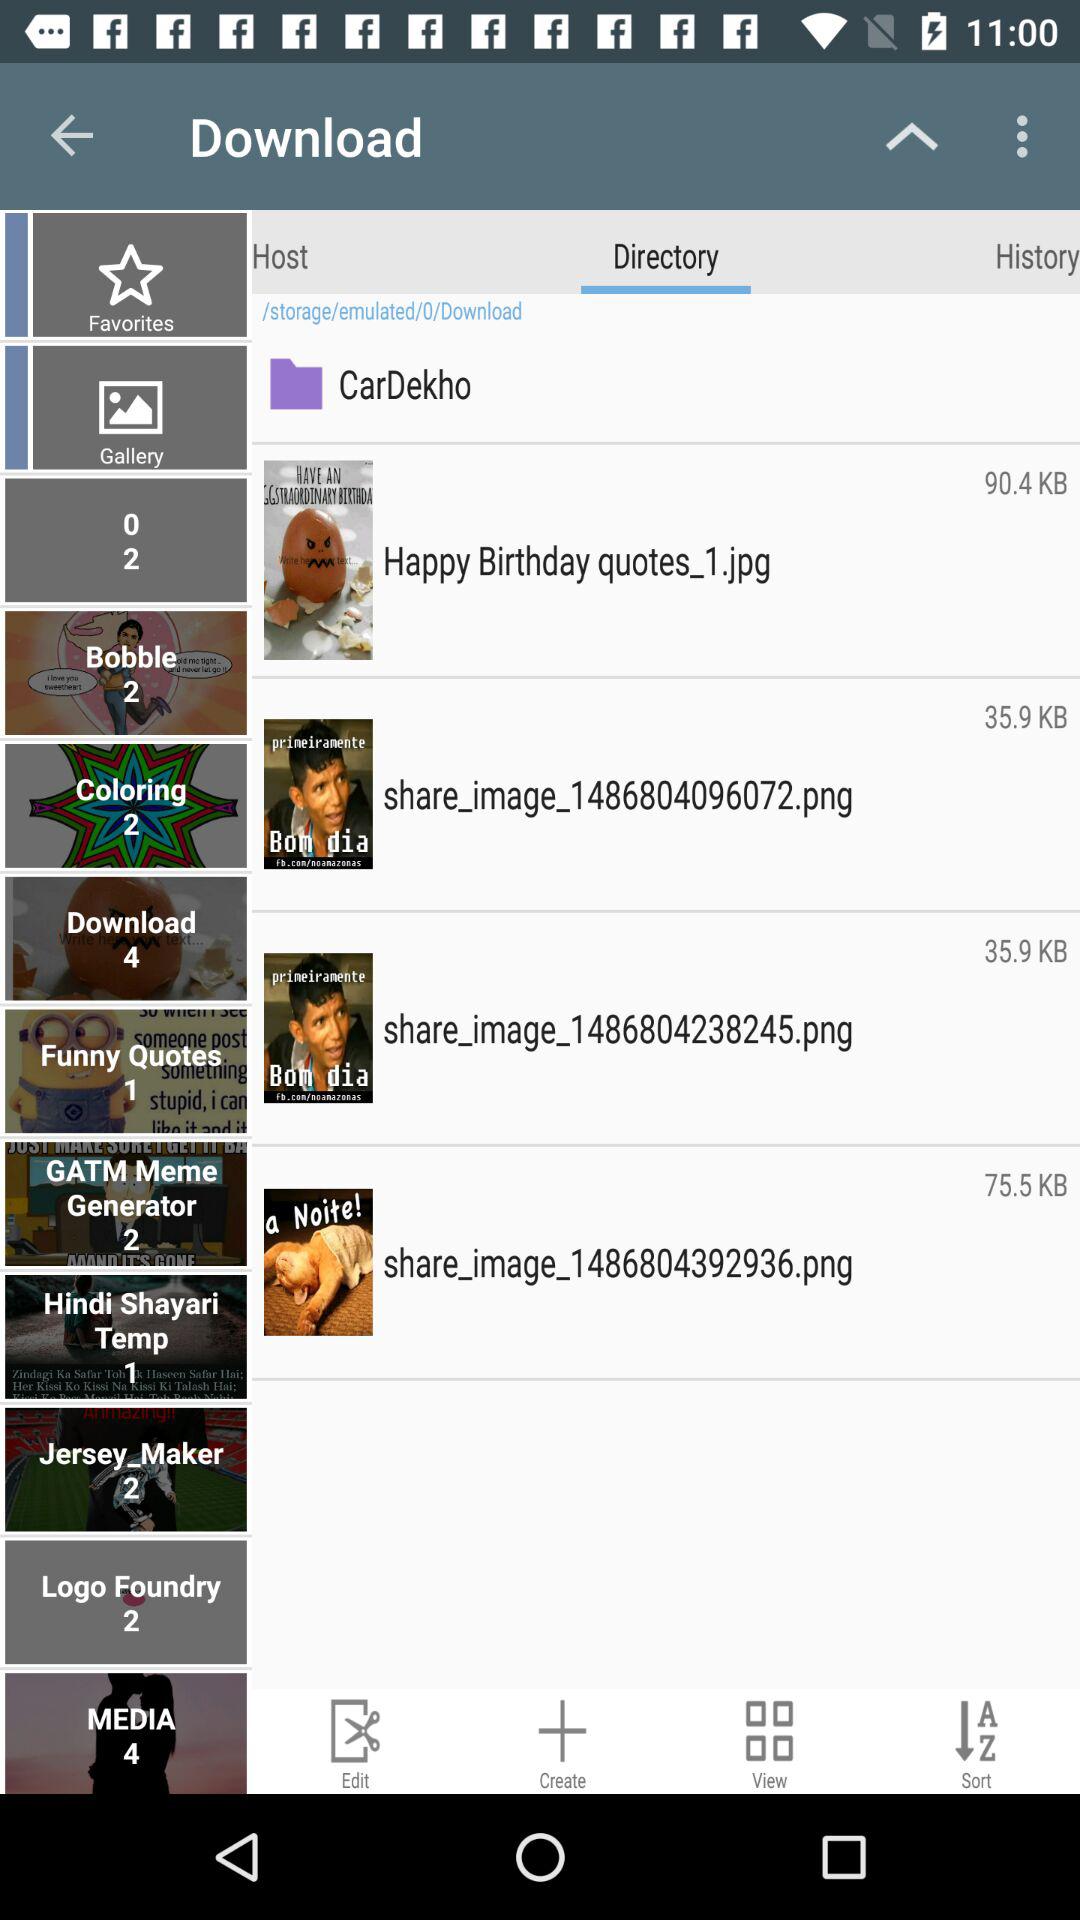 The image size is (1080, 1920). I want to click on scroll to gallery item, so click(128, 454).